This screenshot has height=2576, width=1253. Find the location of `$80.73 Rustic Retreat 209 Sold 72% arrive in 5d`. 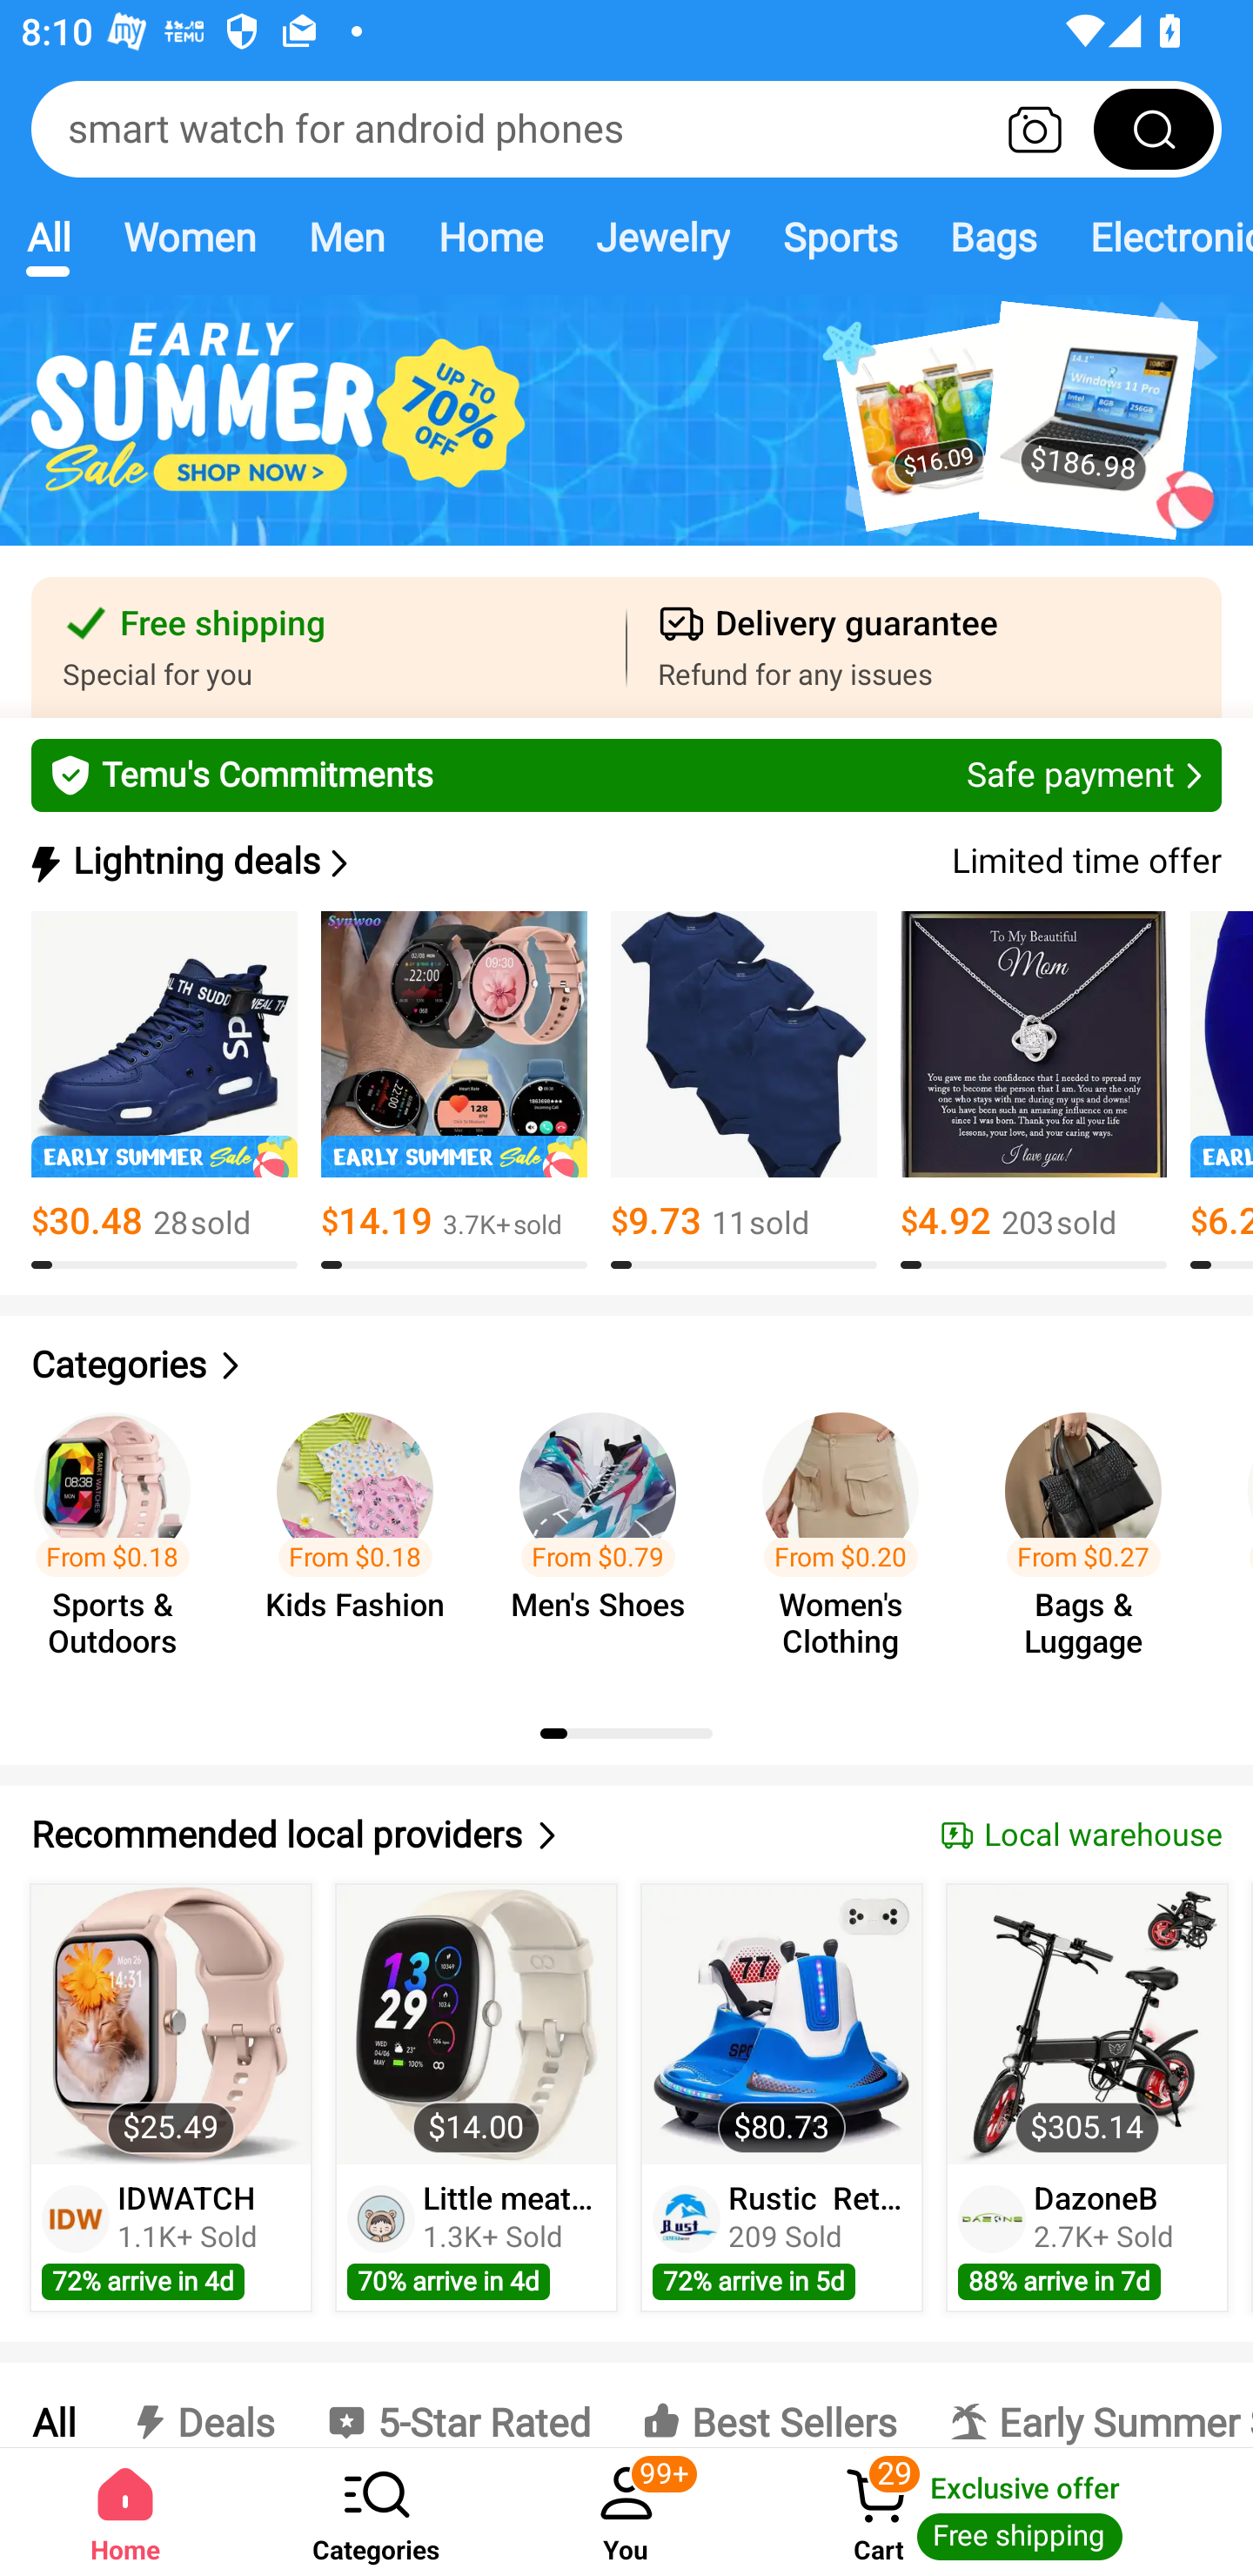

$80.73 Rustic Retreat 209 Sold 72% arrive in 5d is located at coordinates (781, 2097).